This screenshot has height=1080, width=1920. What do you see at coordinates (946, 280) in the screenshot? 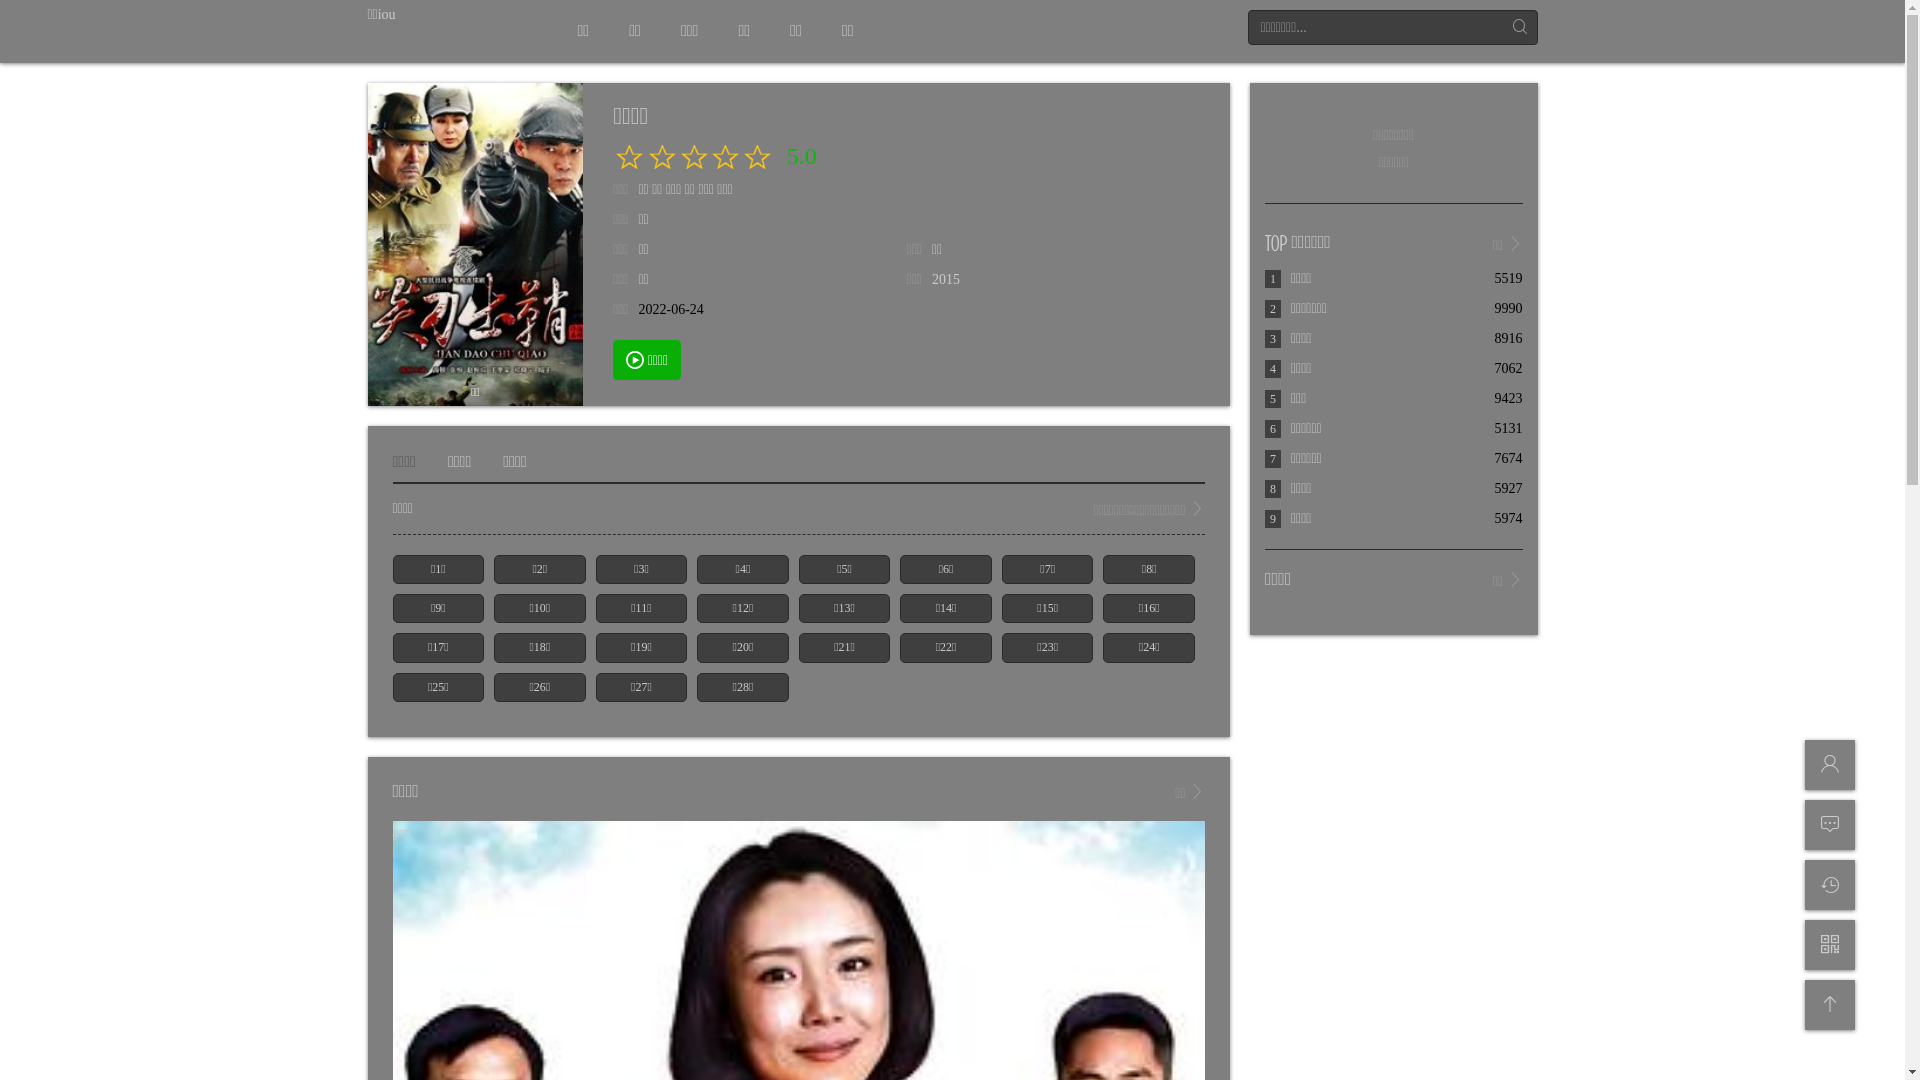
I see `2015` at bounding box center [946, 280].